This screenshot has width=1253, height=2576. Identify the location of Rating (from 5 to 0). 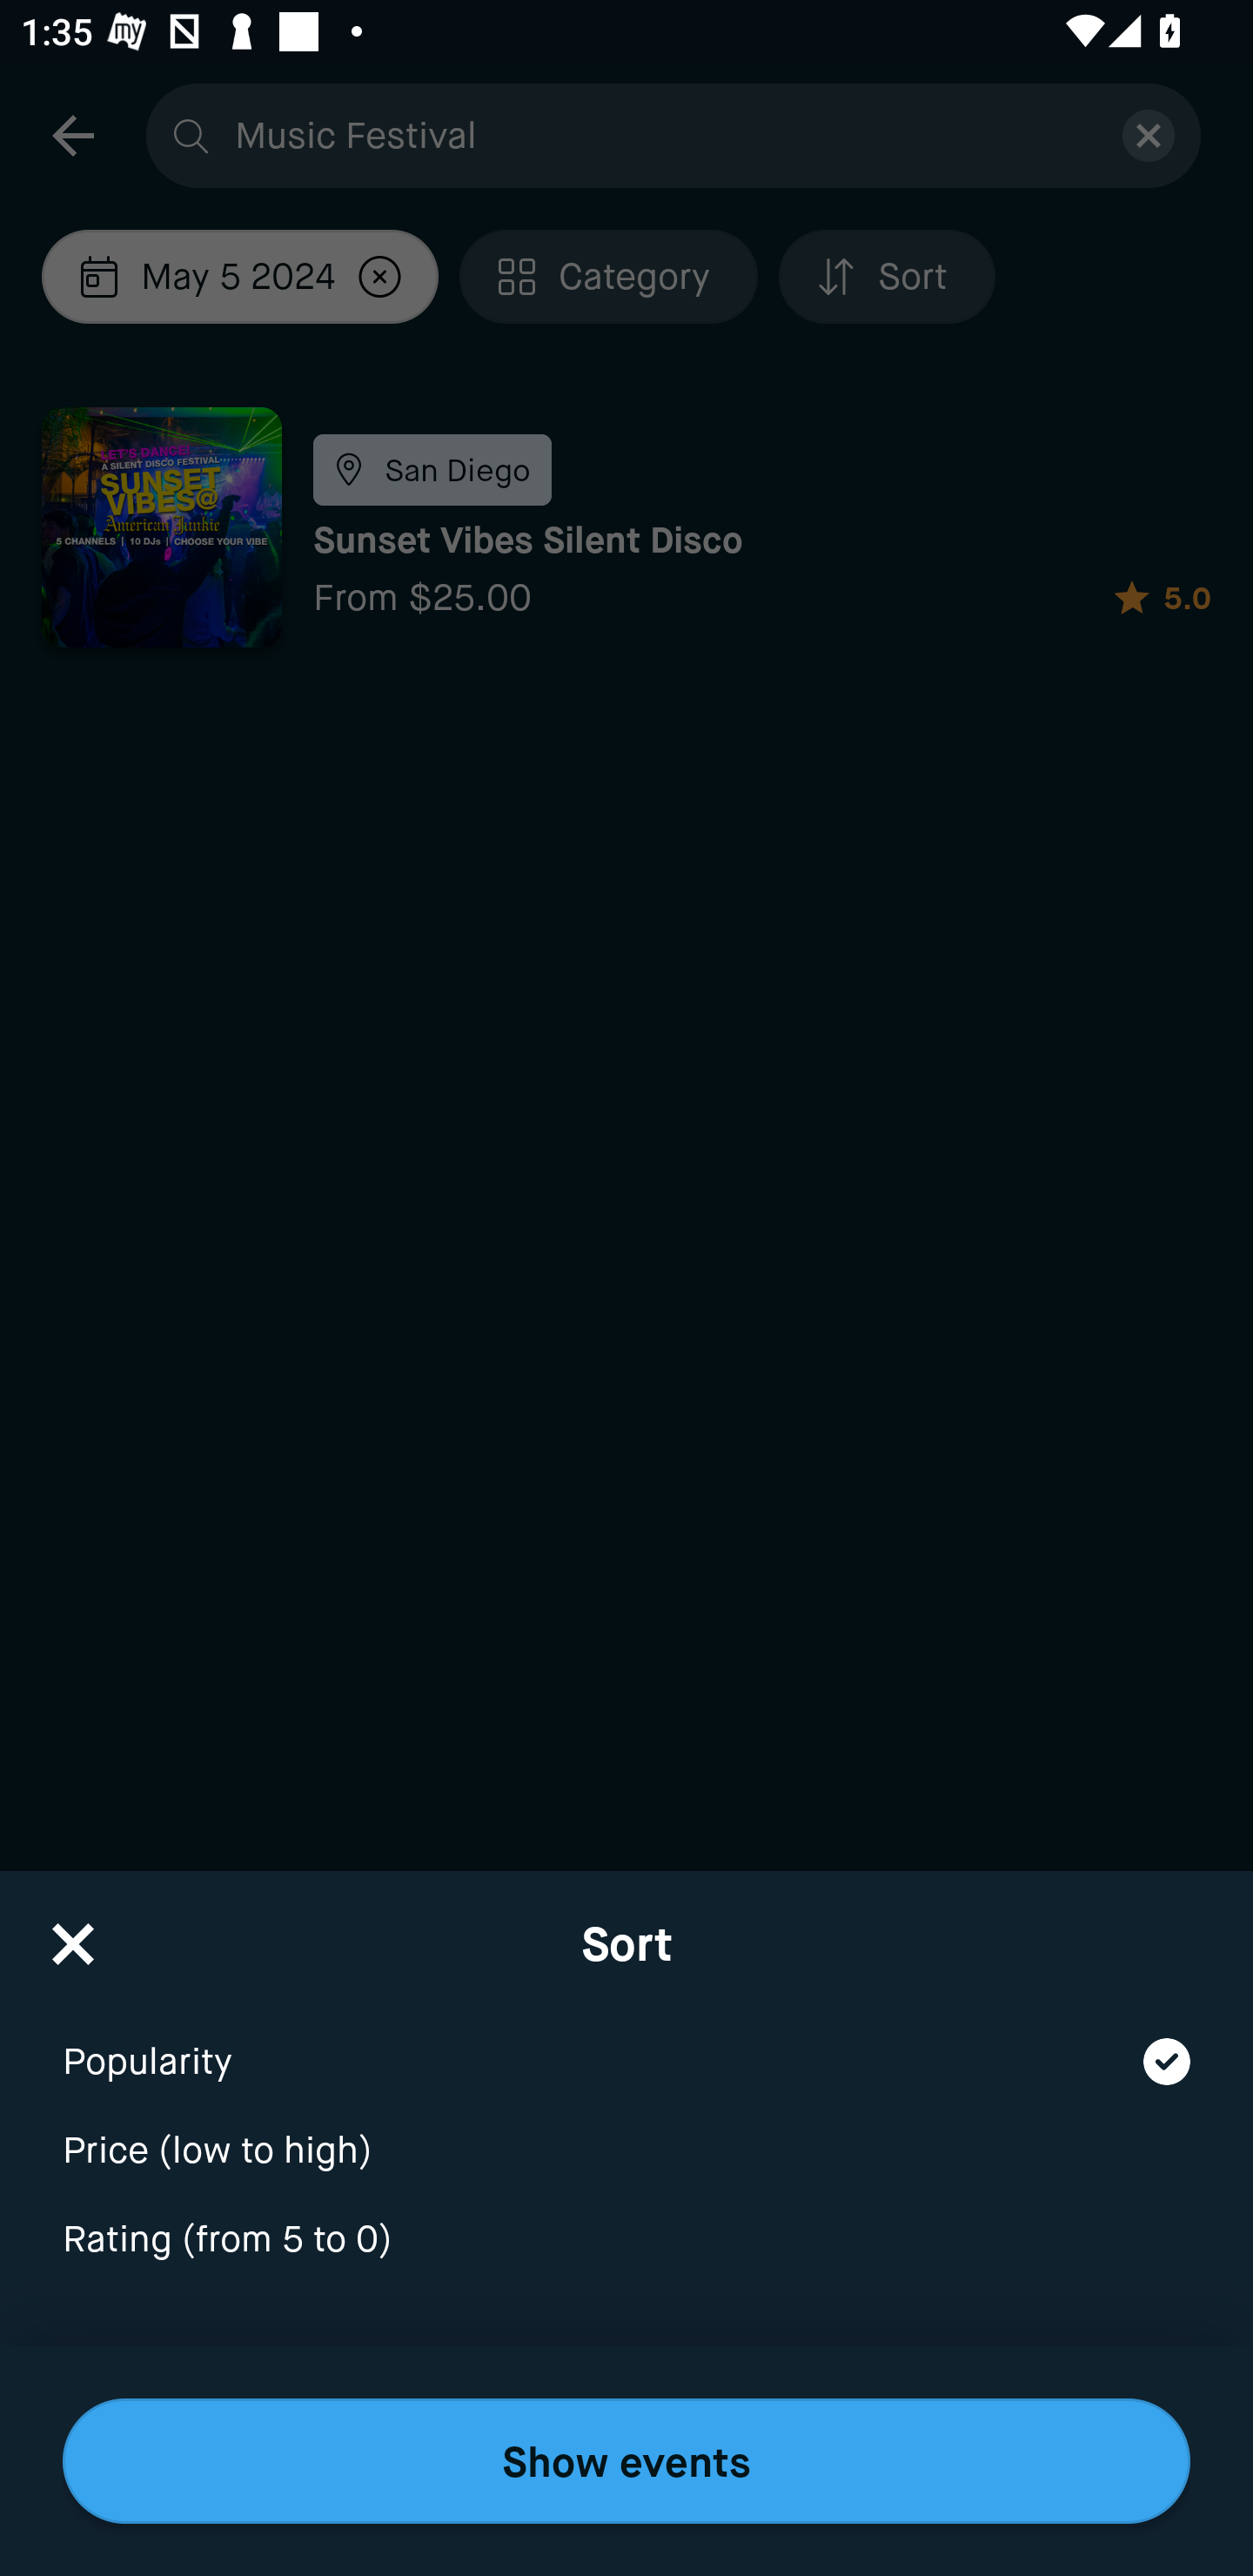
(626, 2240).